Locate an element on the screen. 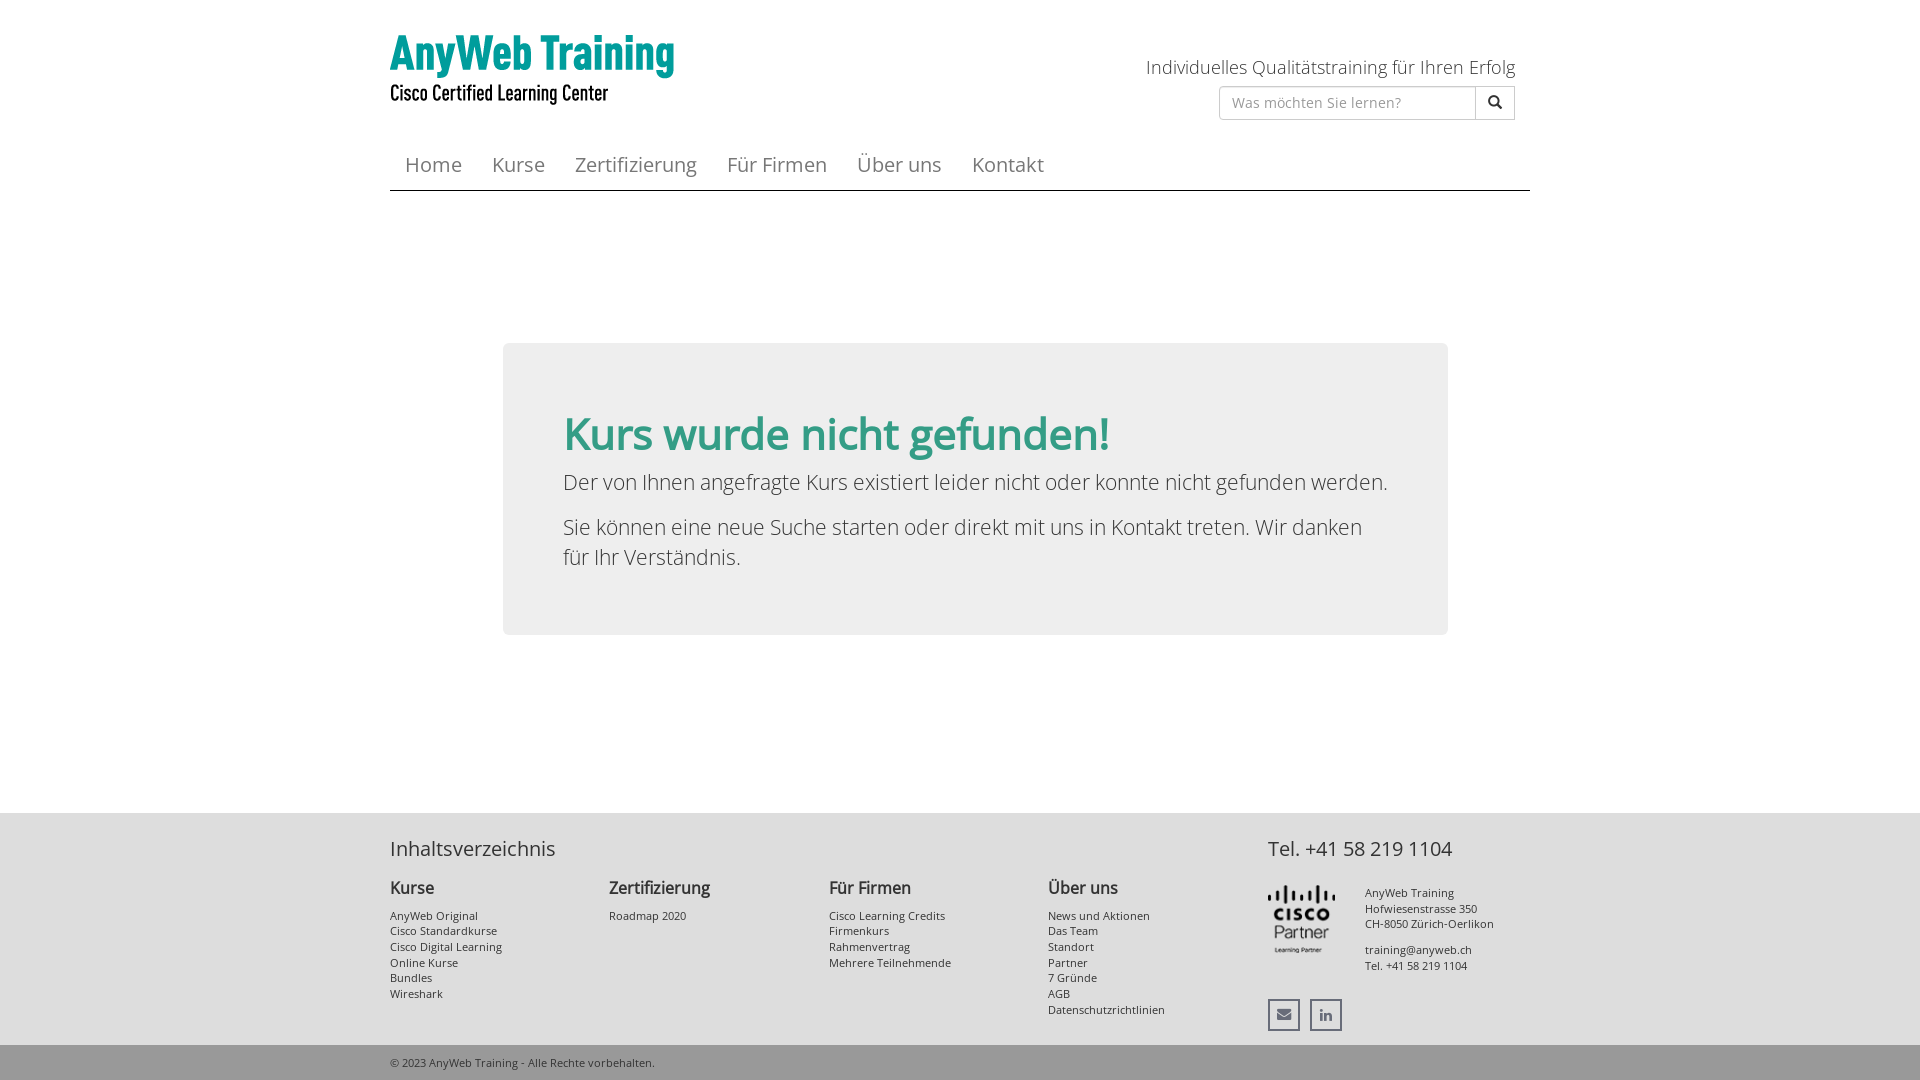  Cisco Standardkurse is located at coordinates (444, 930).